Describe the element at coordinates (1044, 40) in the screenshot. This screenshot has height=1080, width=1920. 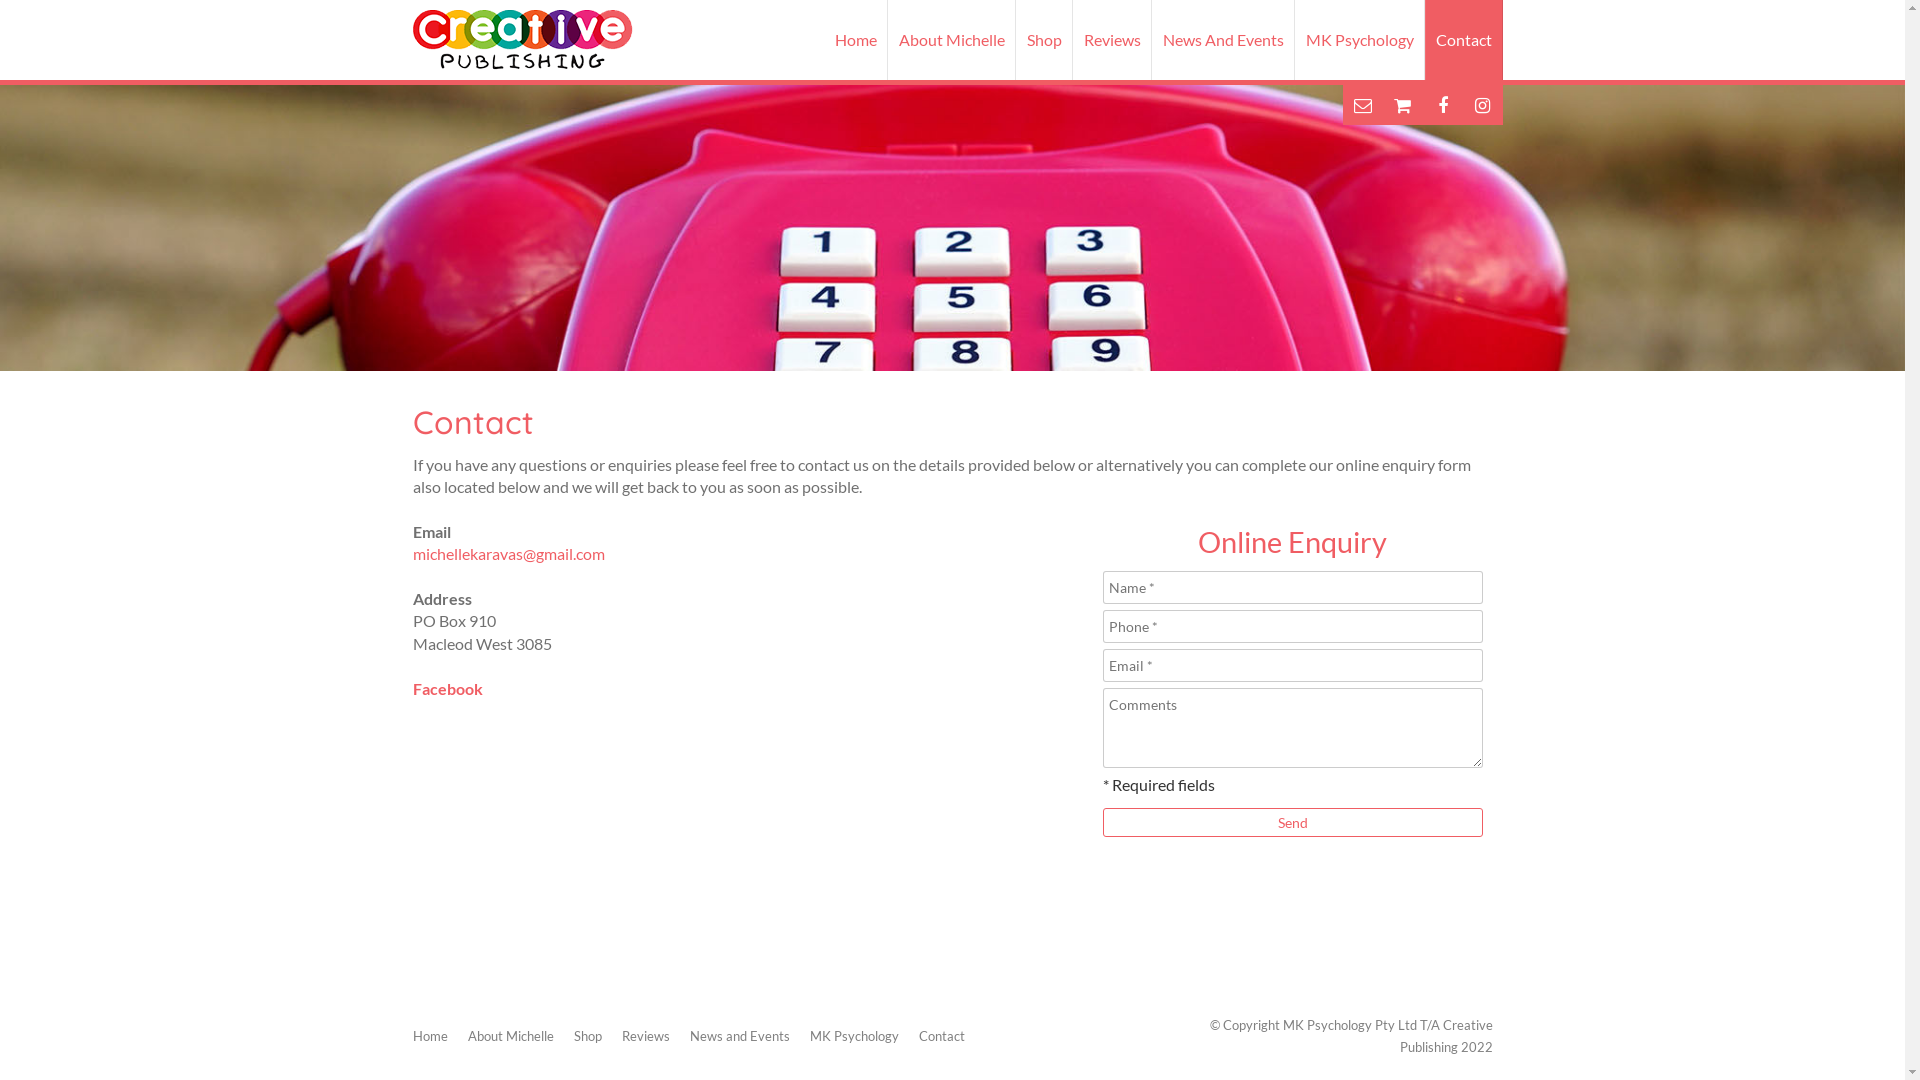
I see `Shop` at that location.